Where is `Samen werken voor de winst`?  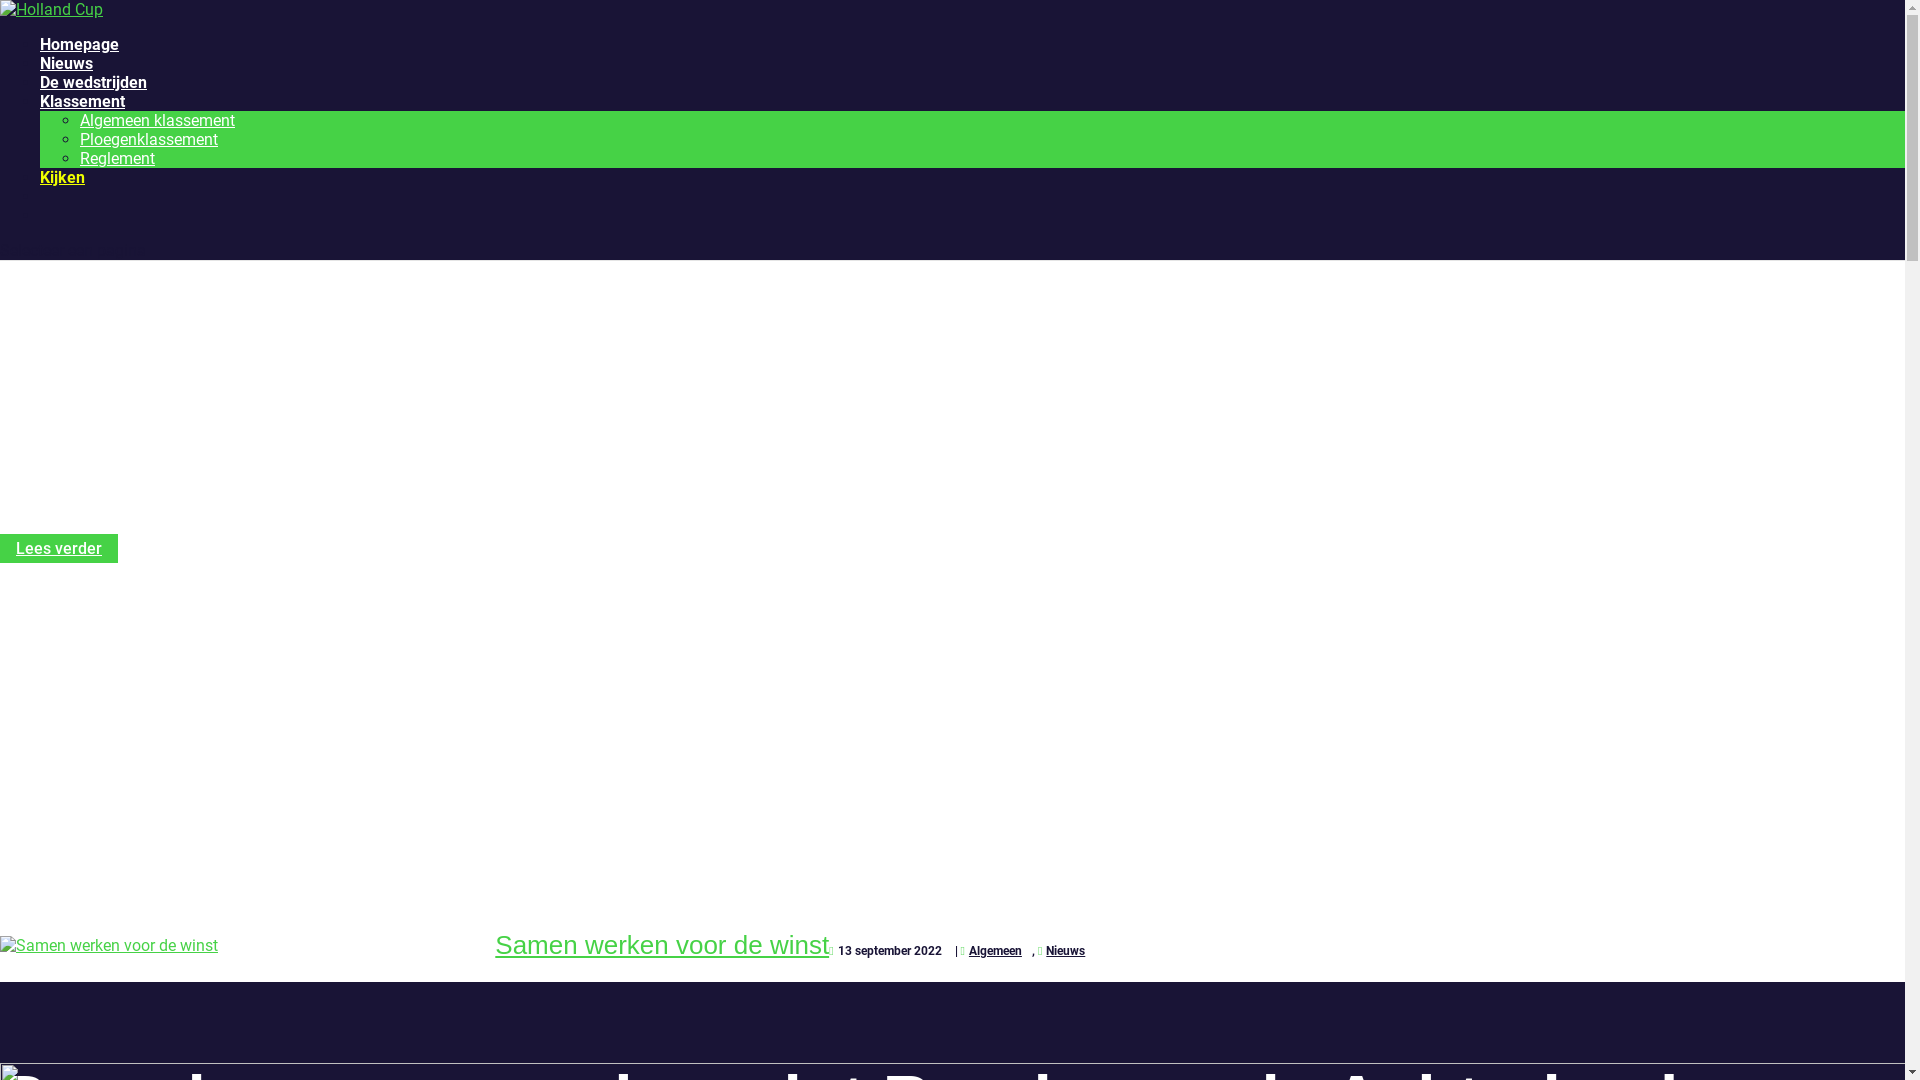 Samen werken voor de winst is located at coordinates (662, 945).